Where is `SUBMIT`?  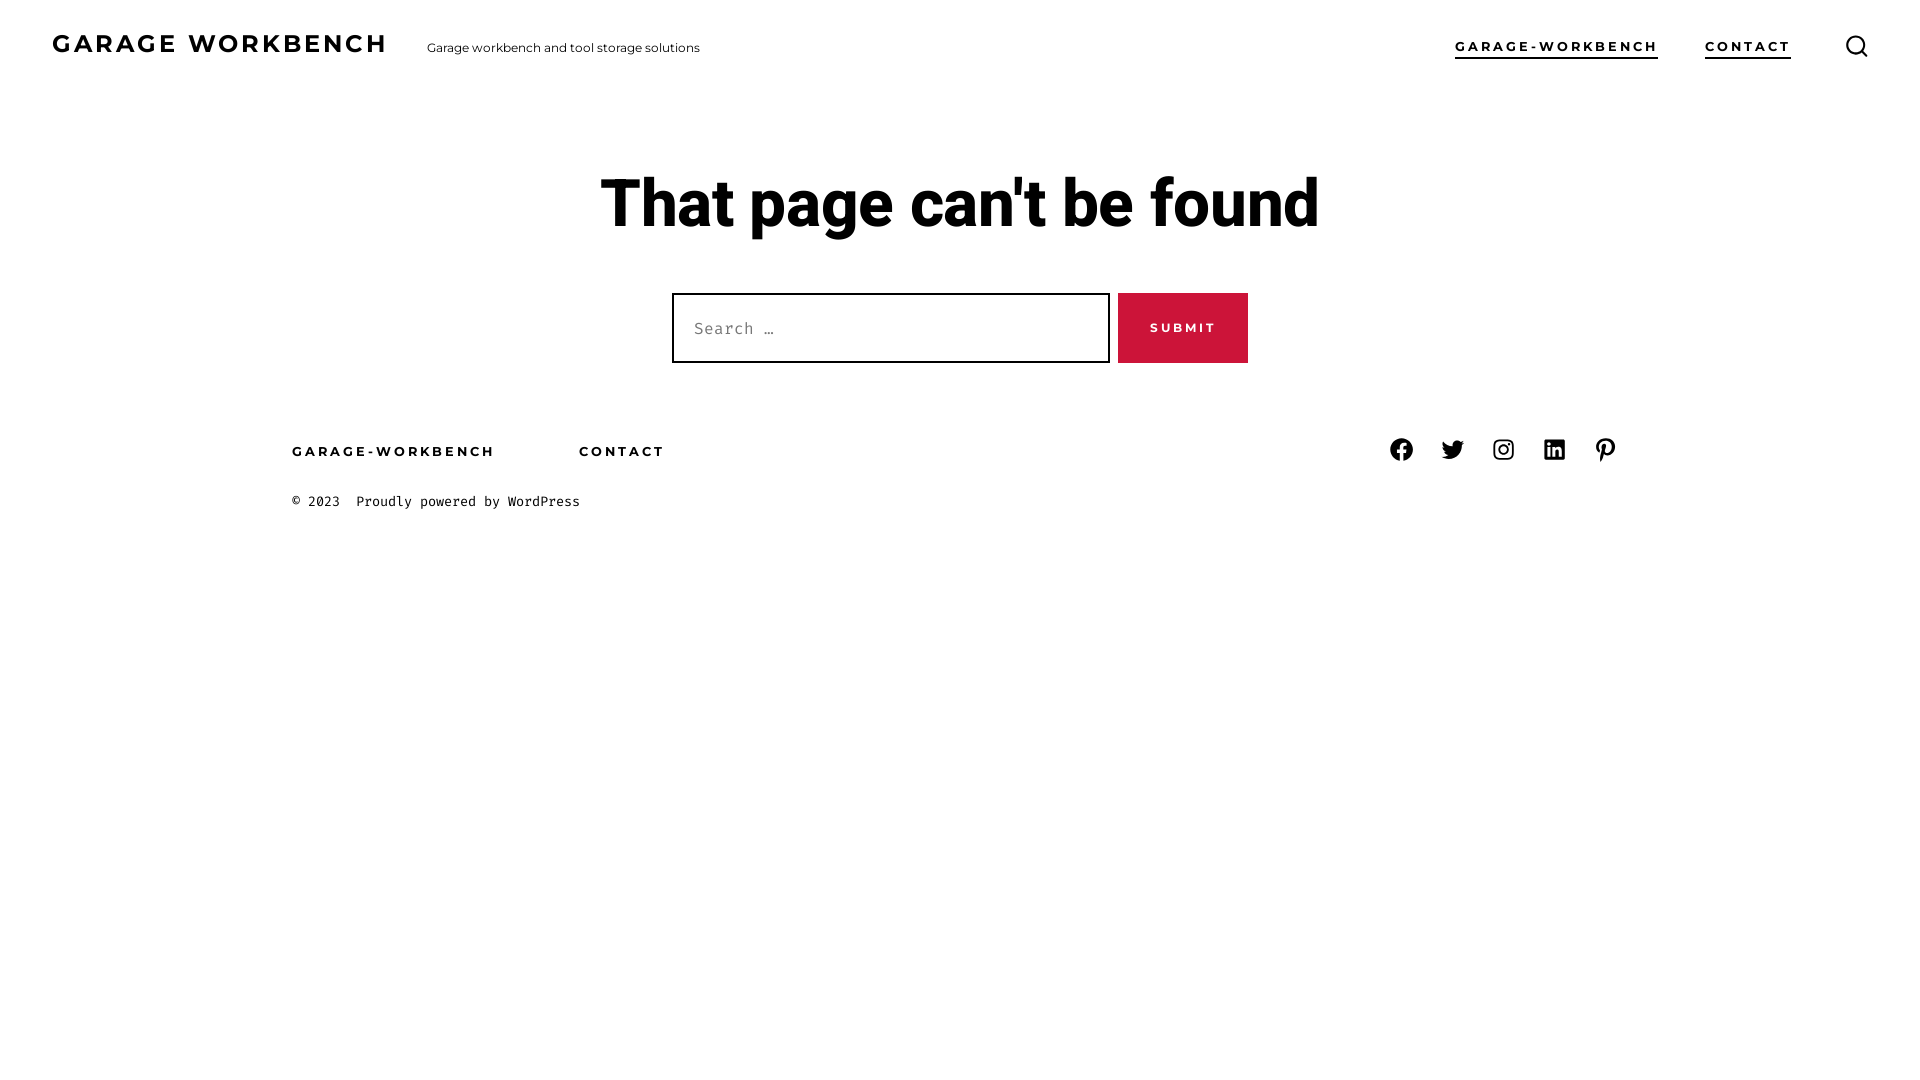 SUBMIT is located at coordinates (1183, 328).